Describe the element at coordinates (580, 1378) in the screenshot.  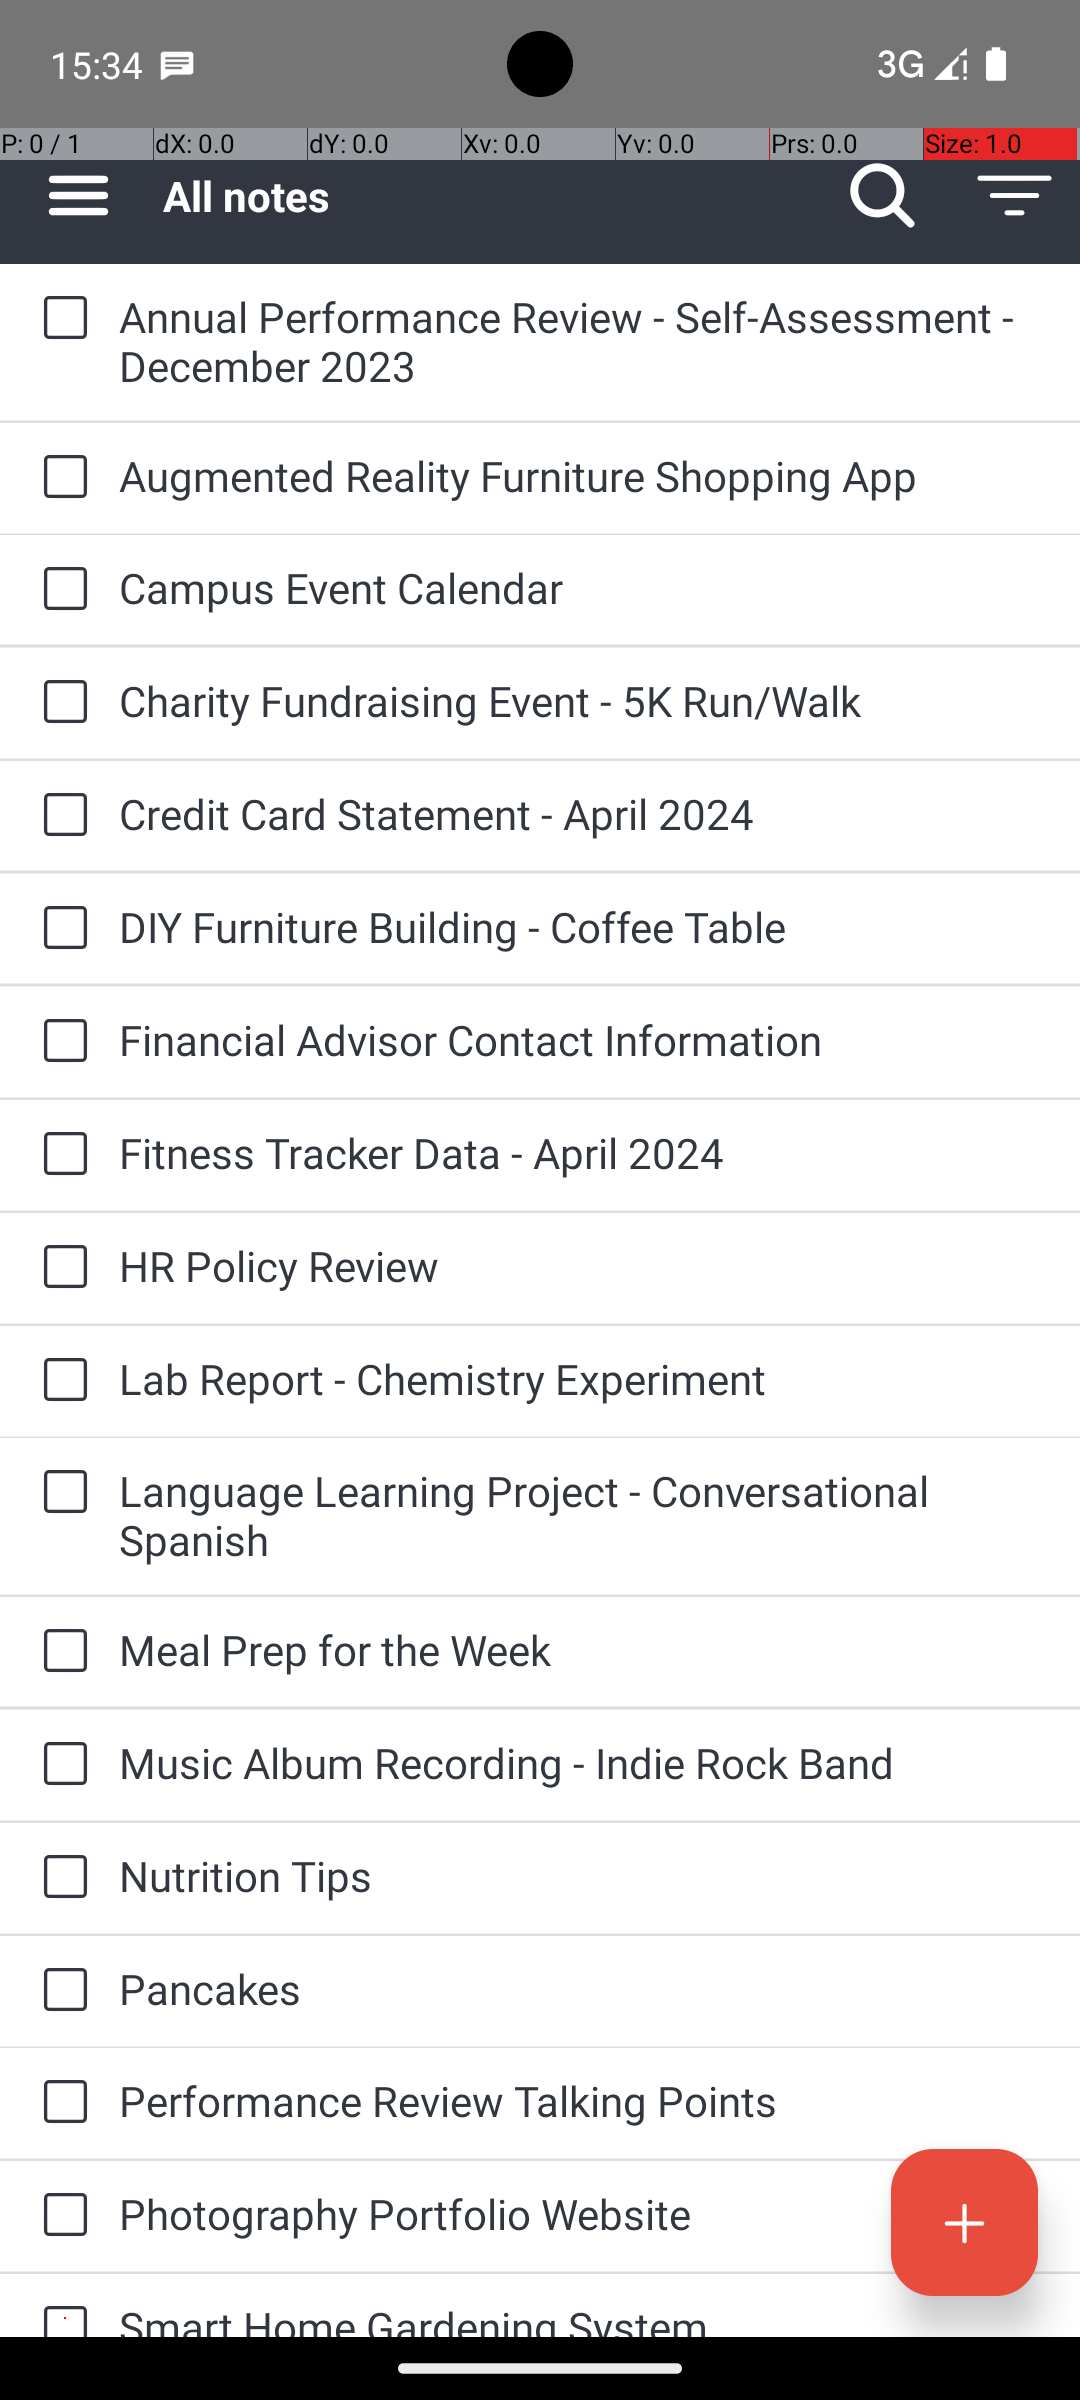
I see `Lab Report - Chemistry Experiment` at that location.